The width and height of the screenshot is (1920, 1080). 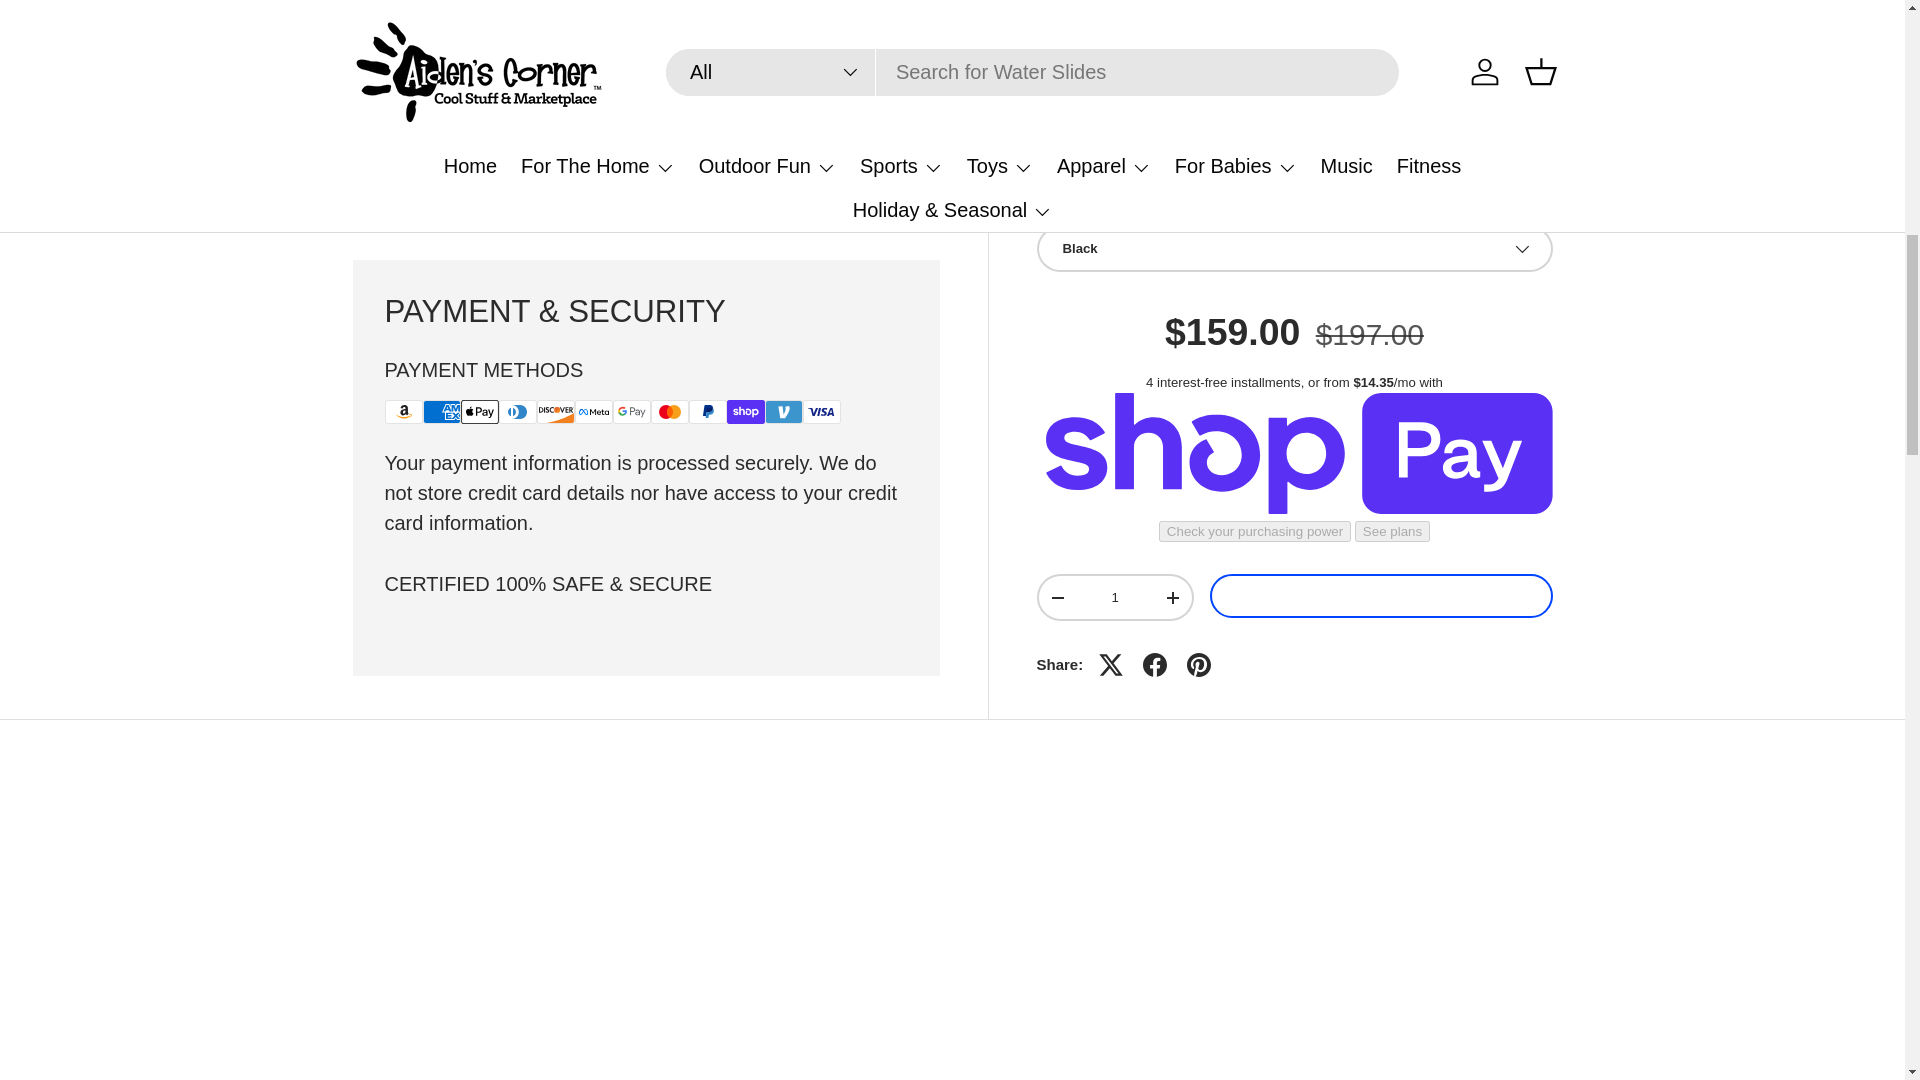 I want to click on Tweet on X, so click(x=1110, y=210).